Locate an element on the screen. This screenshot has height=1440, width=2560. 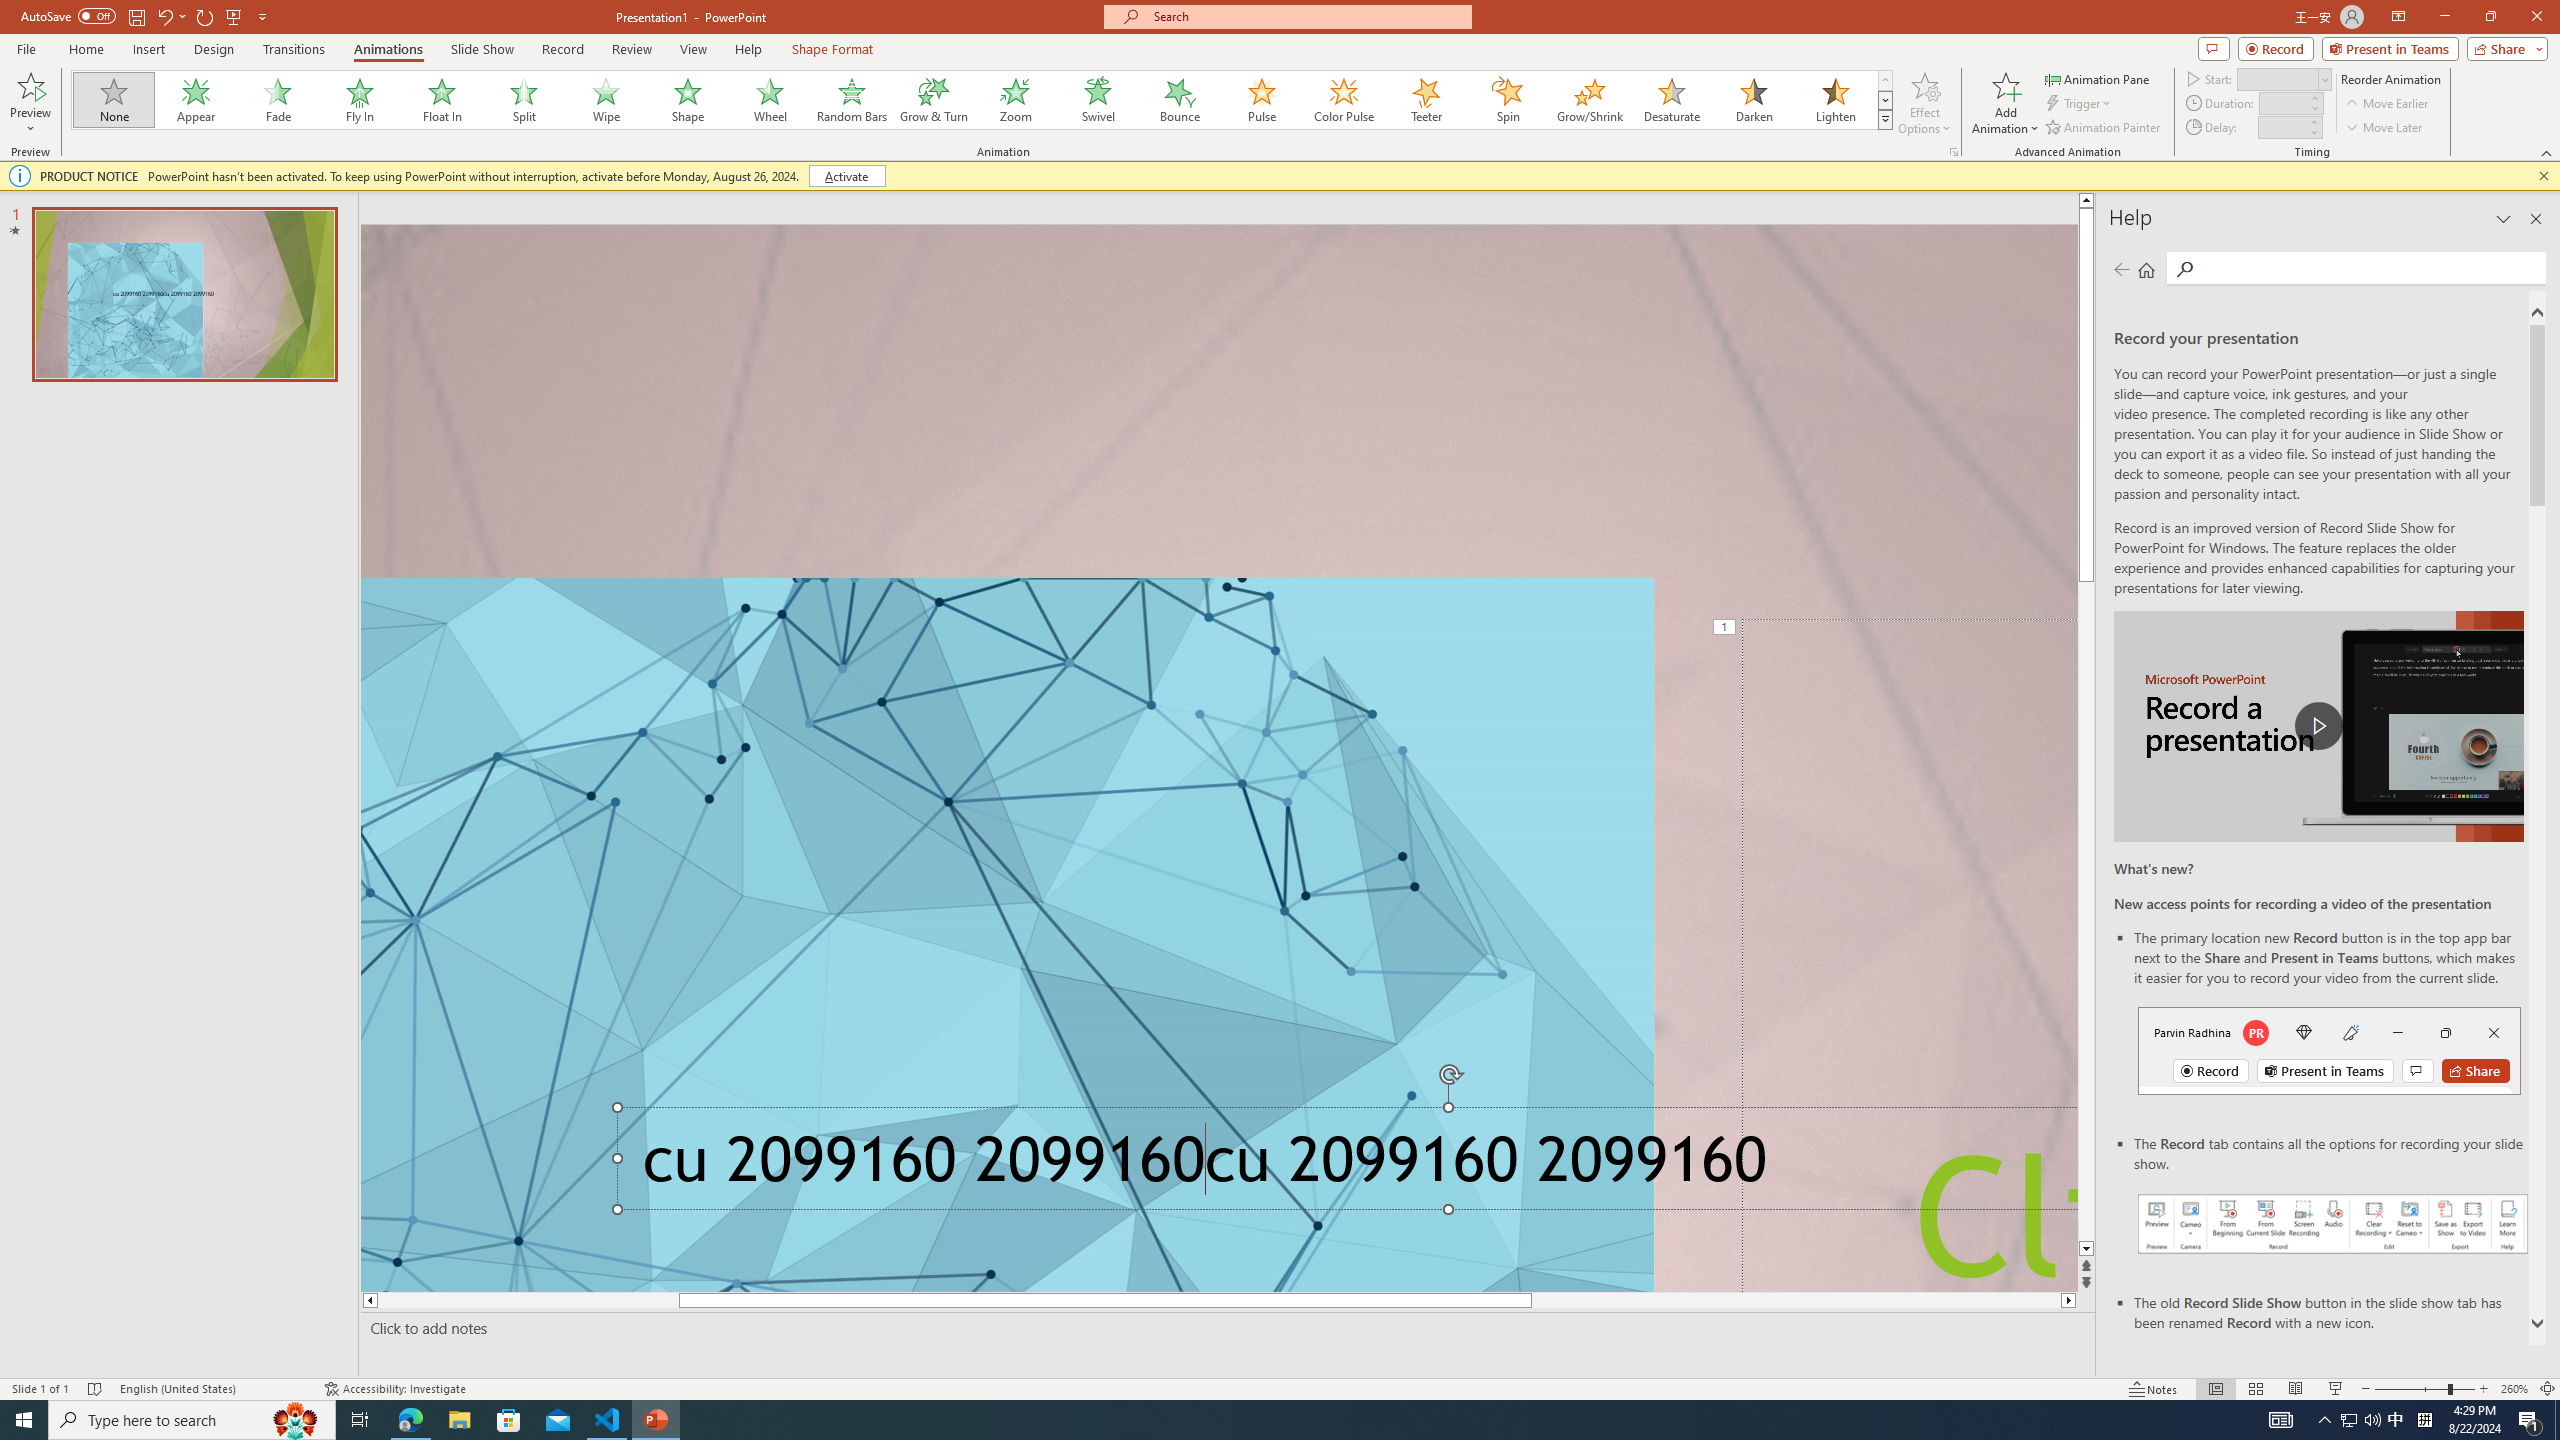
Color Pulse is located at coordinates (1344, 100).